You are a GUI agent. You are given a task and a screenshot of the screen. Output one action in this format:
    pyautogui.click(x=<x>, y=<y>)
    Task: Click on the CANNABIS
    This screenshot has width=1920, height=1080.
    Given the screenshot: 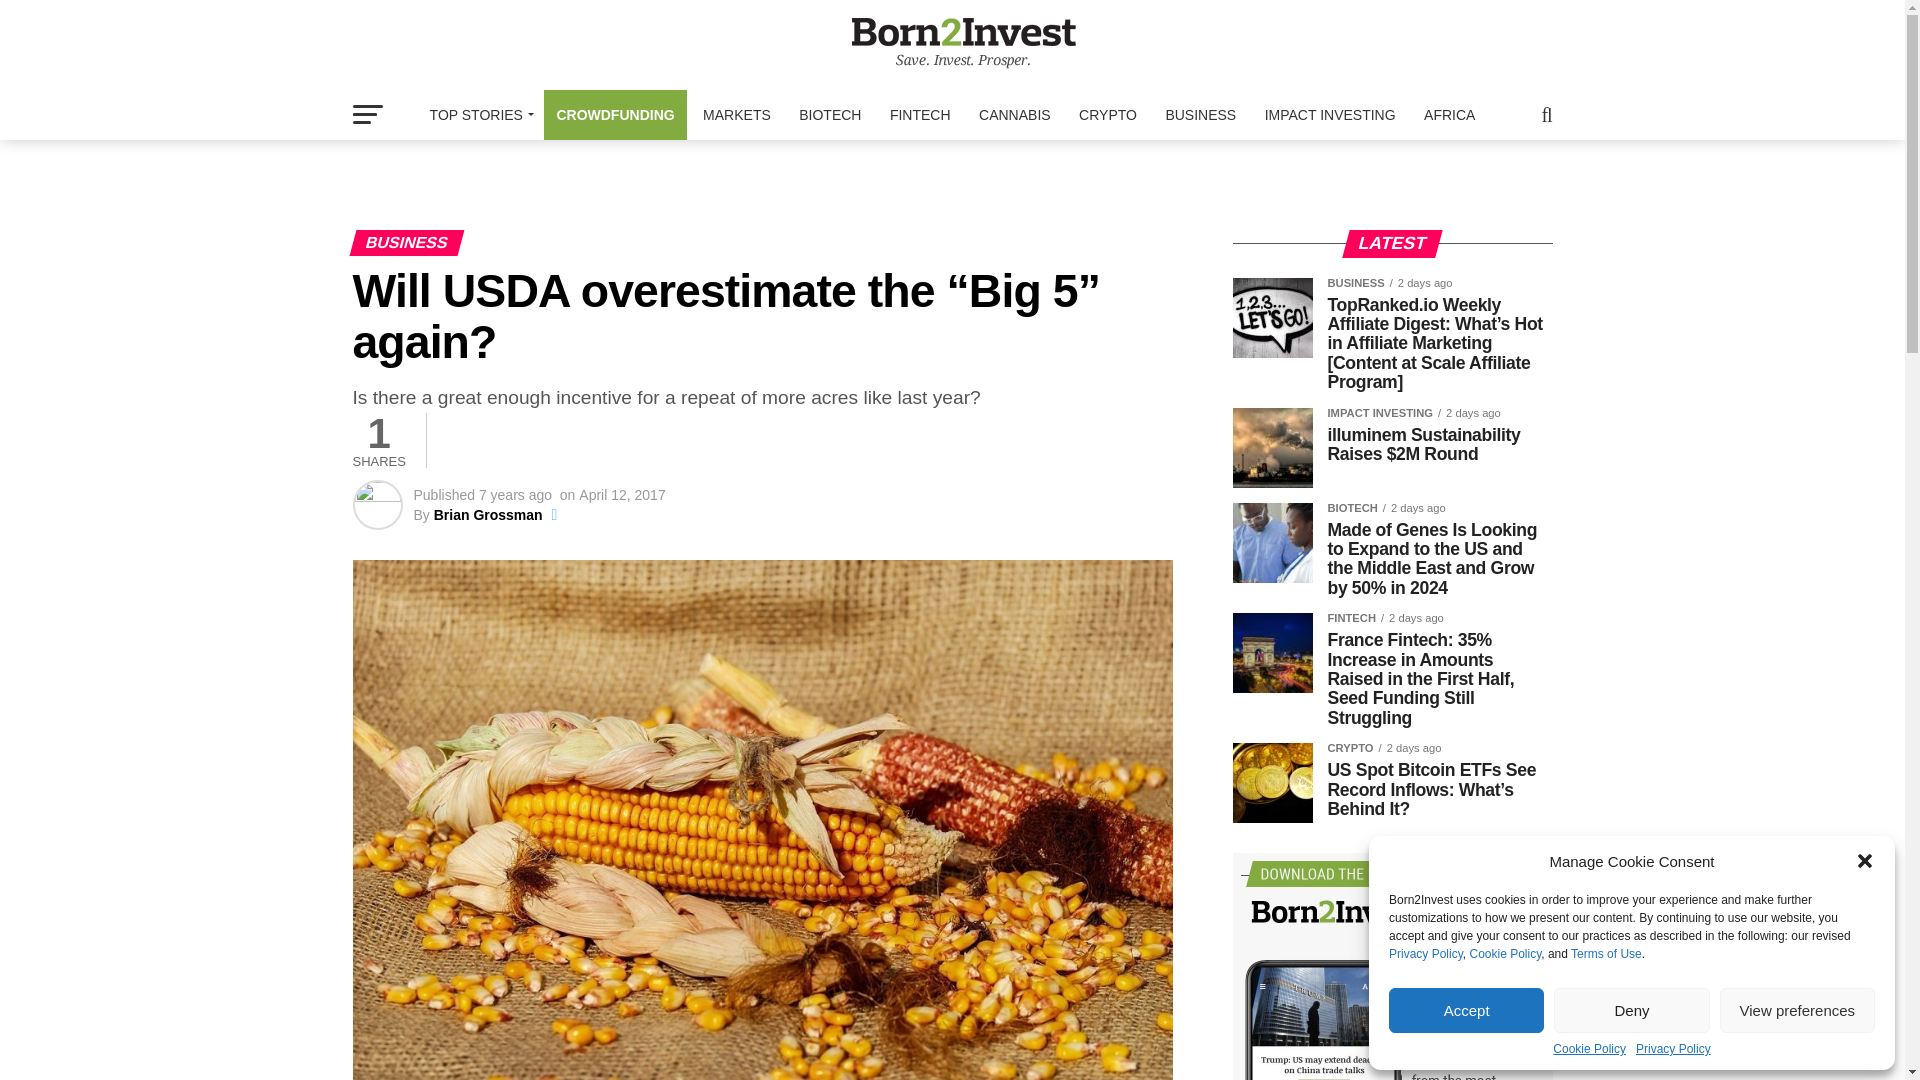 What is the action you would take?
    pyautogui.click(x=1015, y=114)
    